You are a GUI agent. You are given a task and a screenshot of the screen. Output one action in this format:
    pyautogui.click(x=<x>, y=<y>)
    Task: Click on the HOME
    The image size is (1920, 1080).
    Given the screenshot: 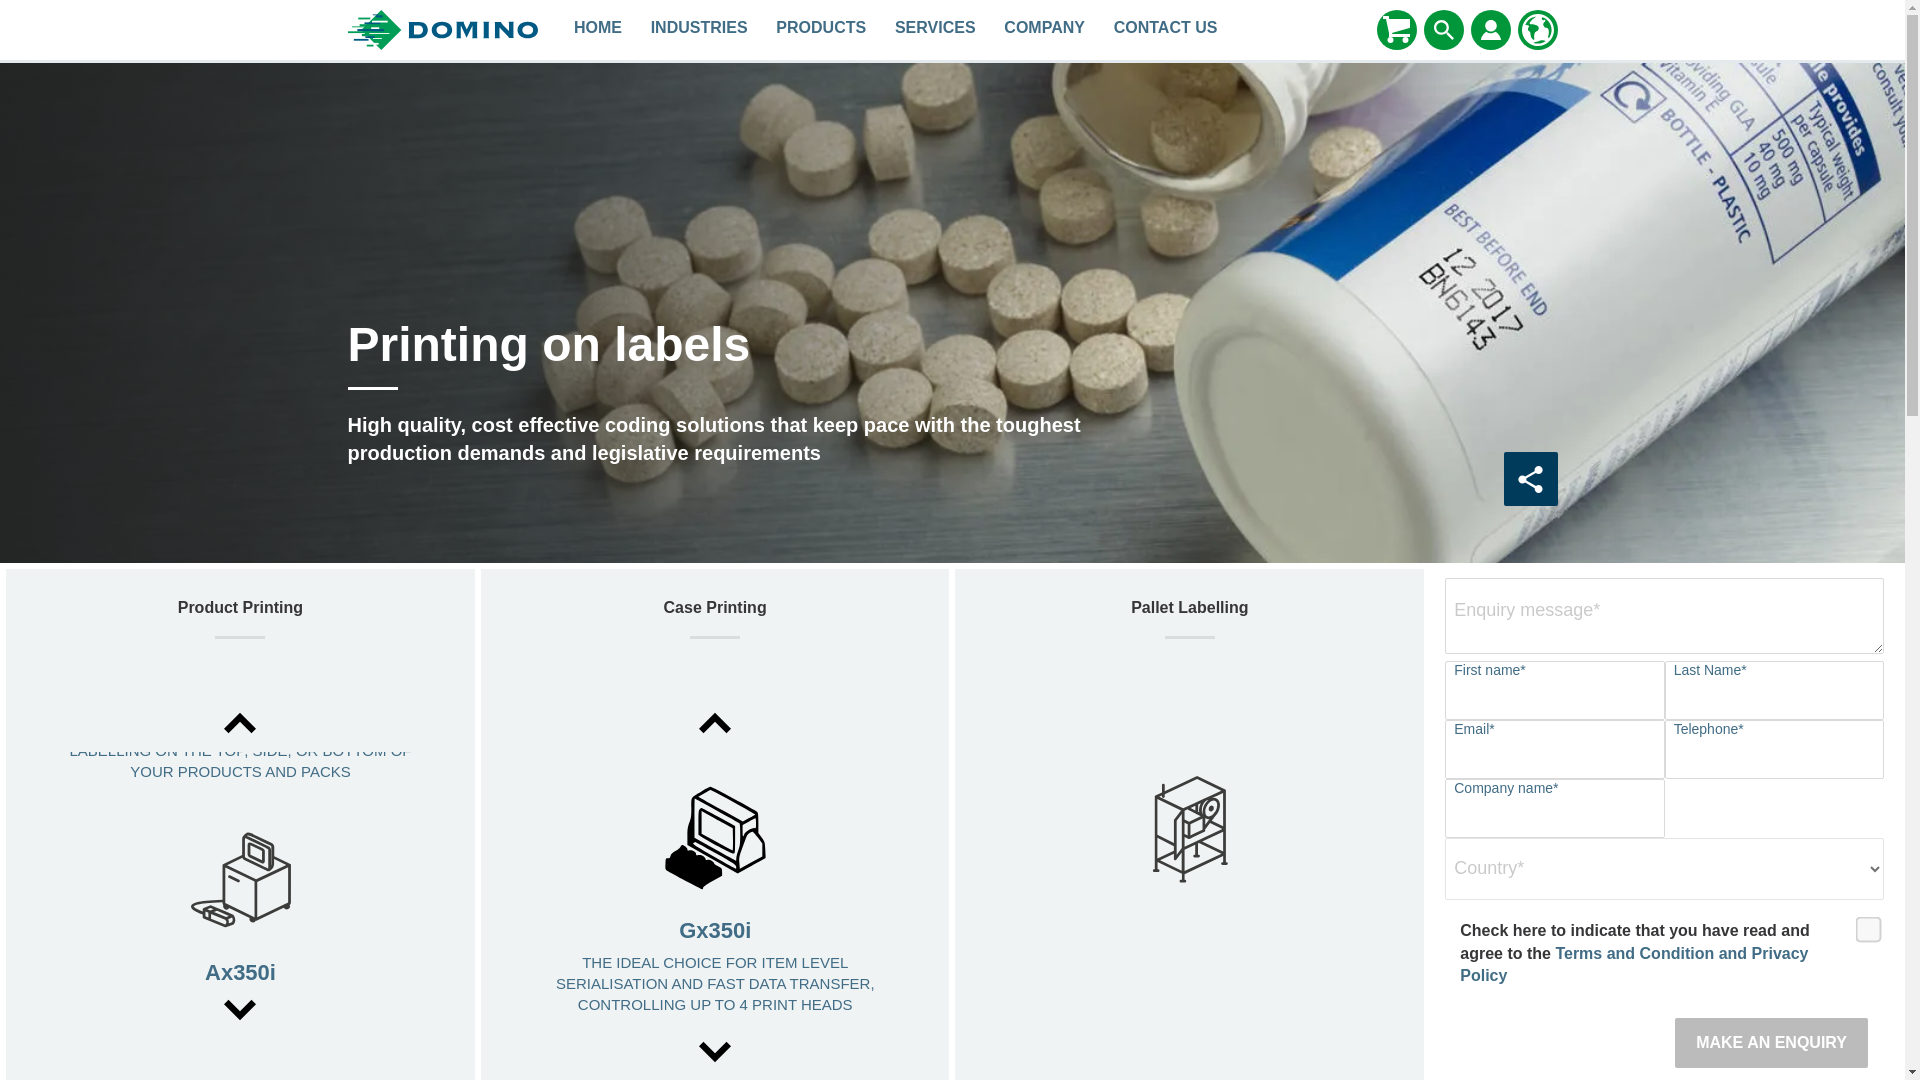 What is the action you would take?
    pyautogui.click(x=598, y=30)
    